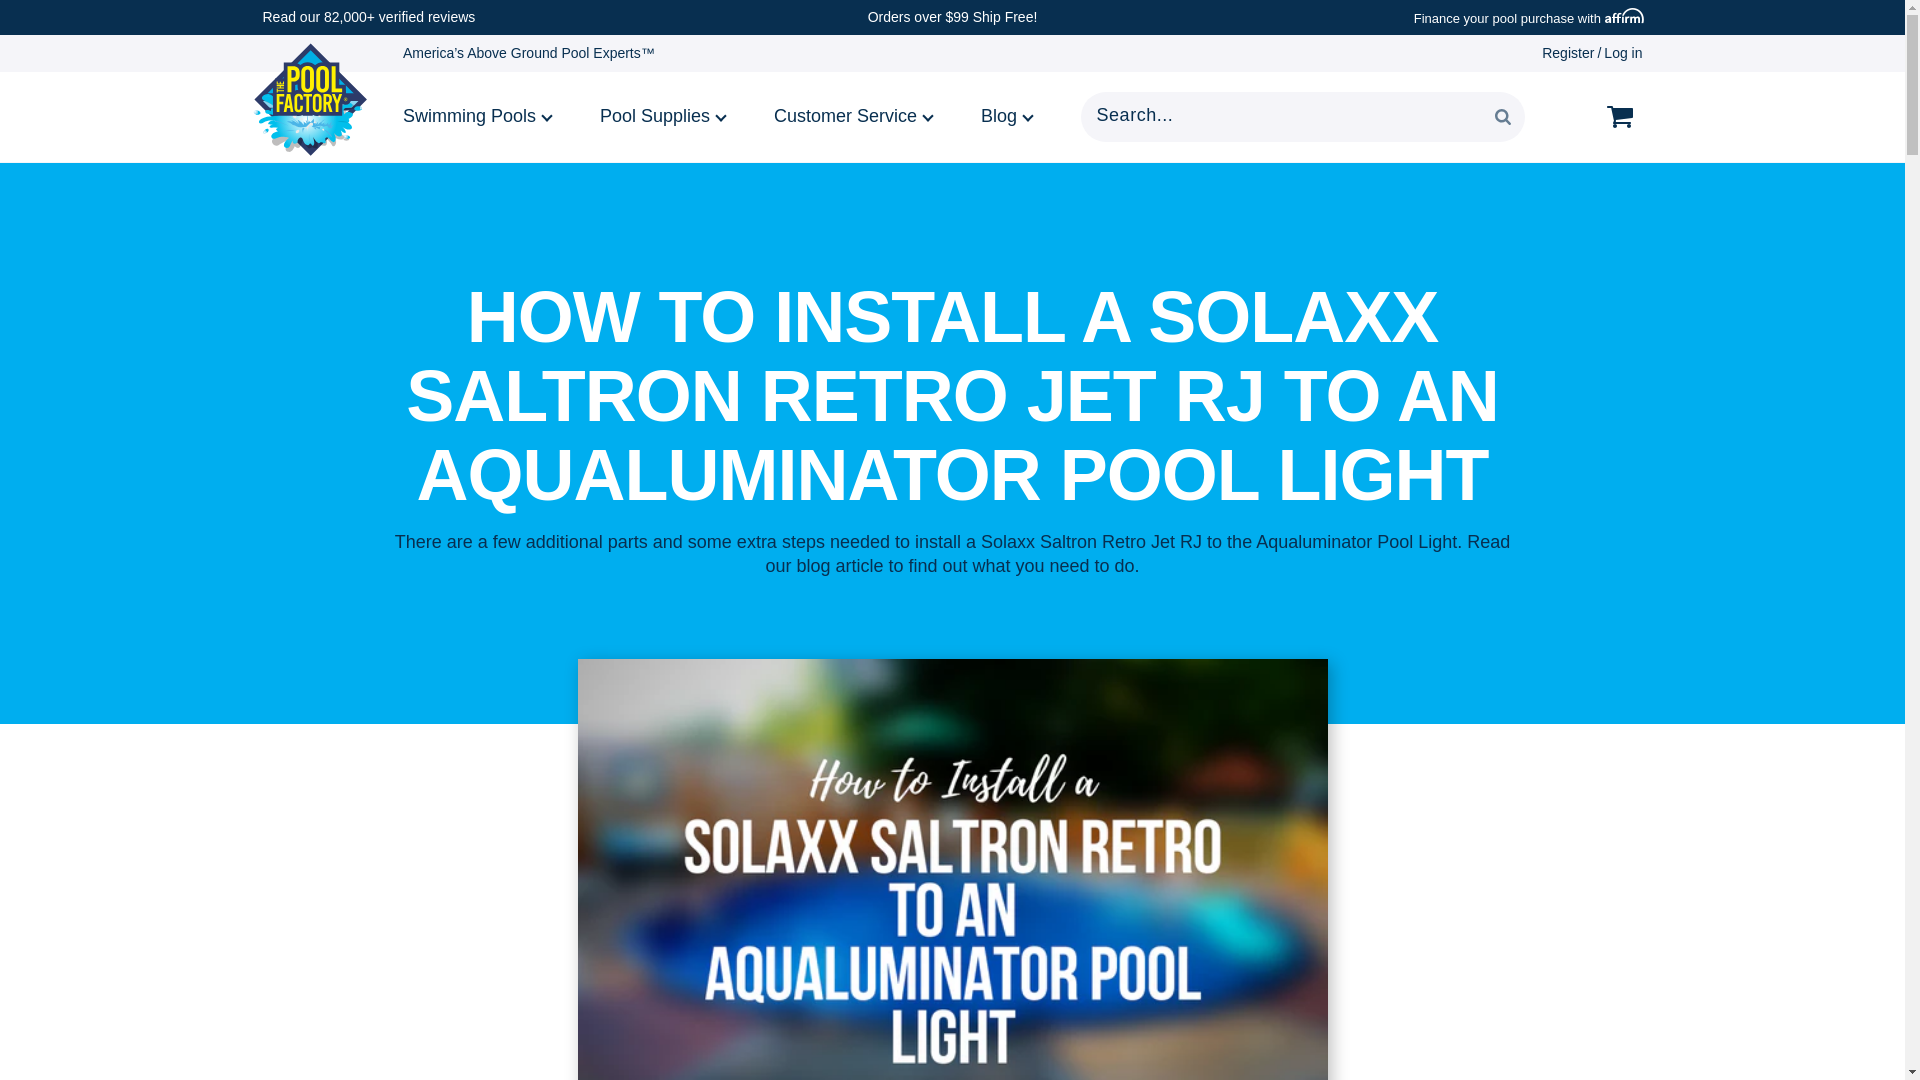 The height and width of the screenshot is (1080, 1920). What do you see at coordinates (480, 116) in the screenshot?
I see `Swimming Pools` at bounding box center [480, 116].